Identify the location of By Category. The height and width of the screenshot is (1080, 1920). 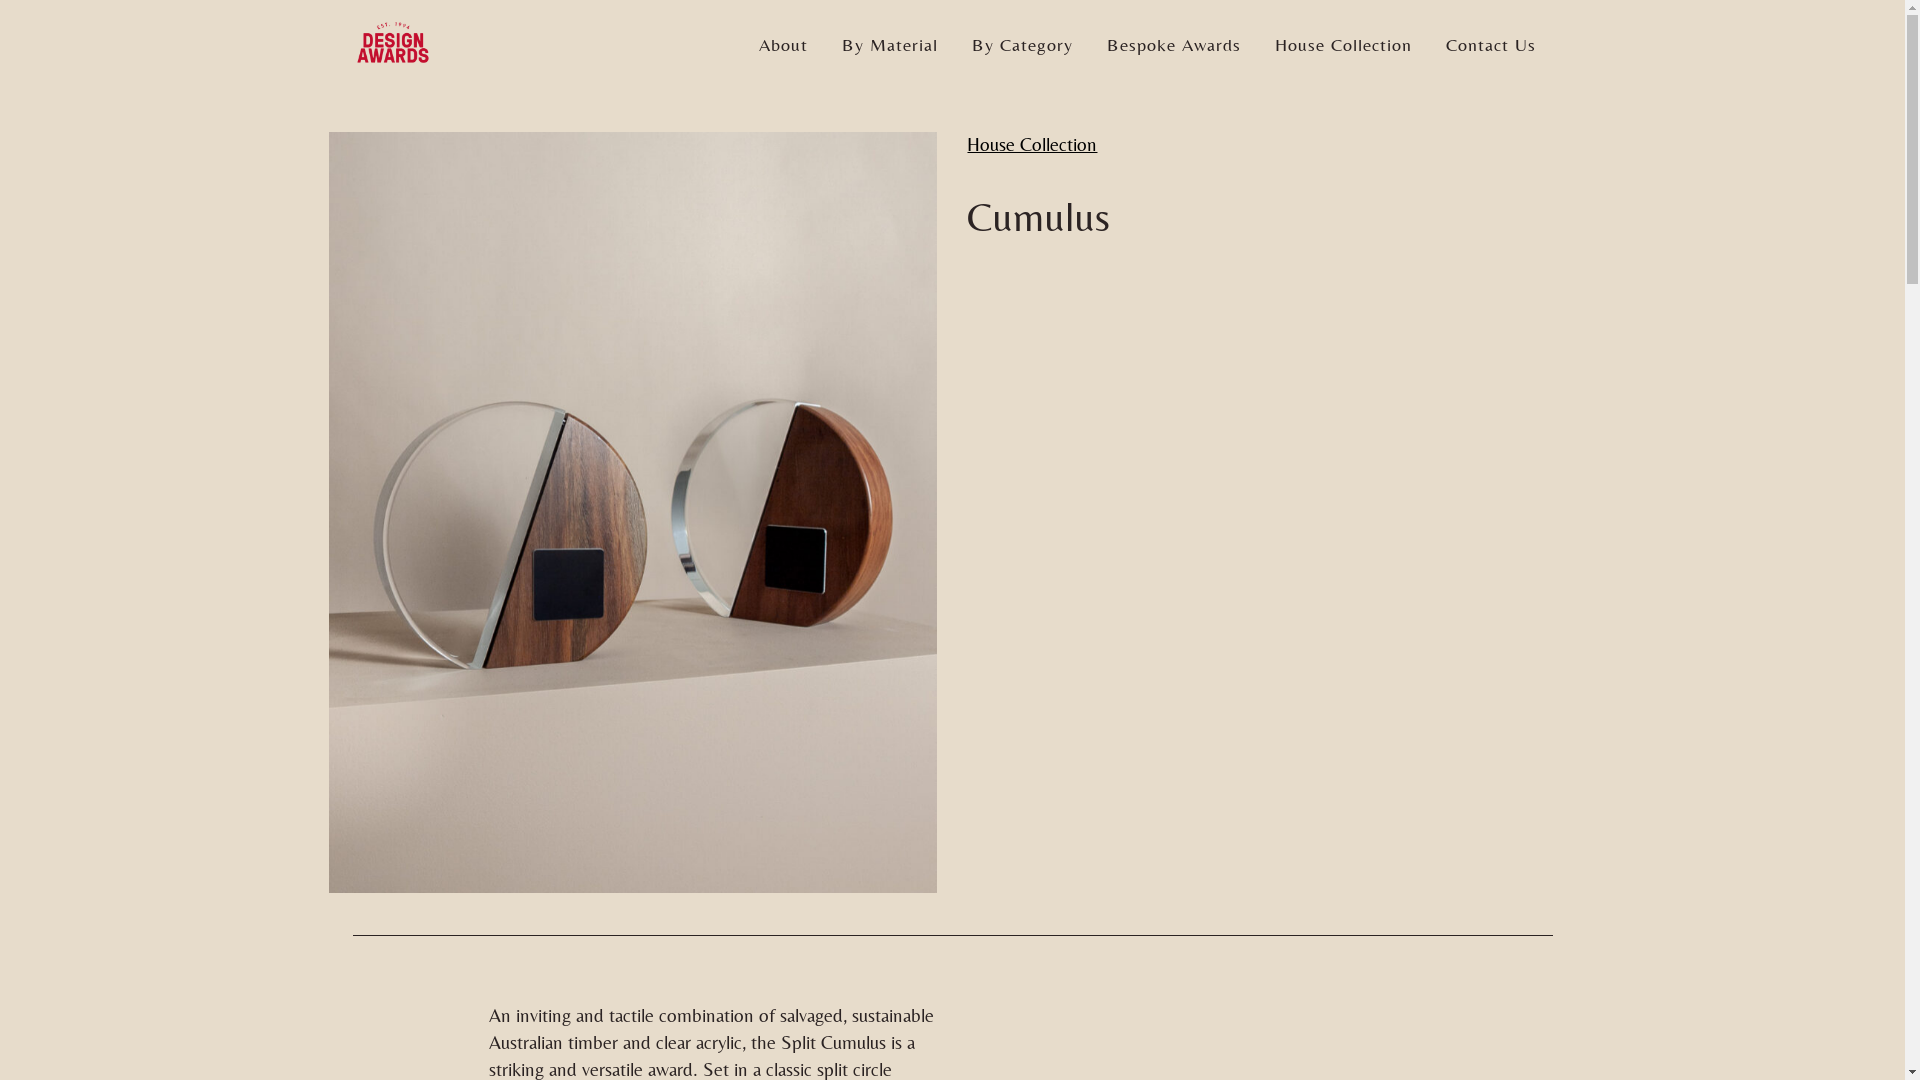
(1022, 45).